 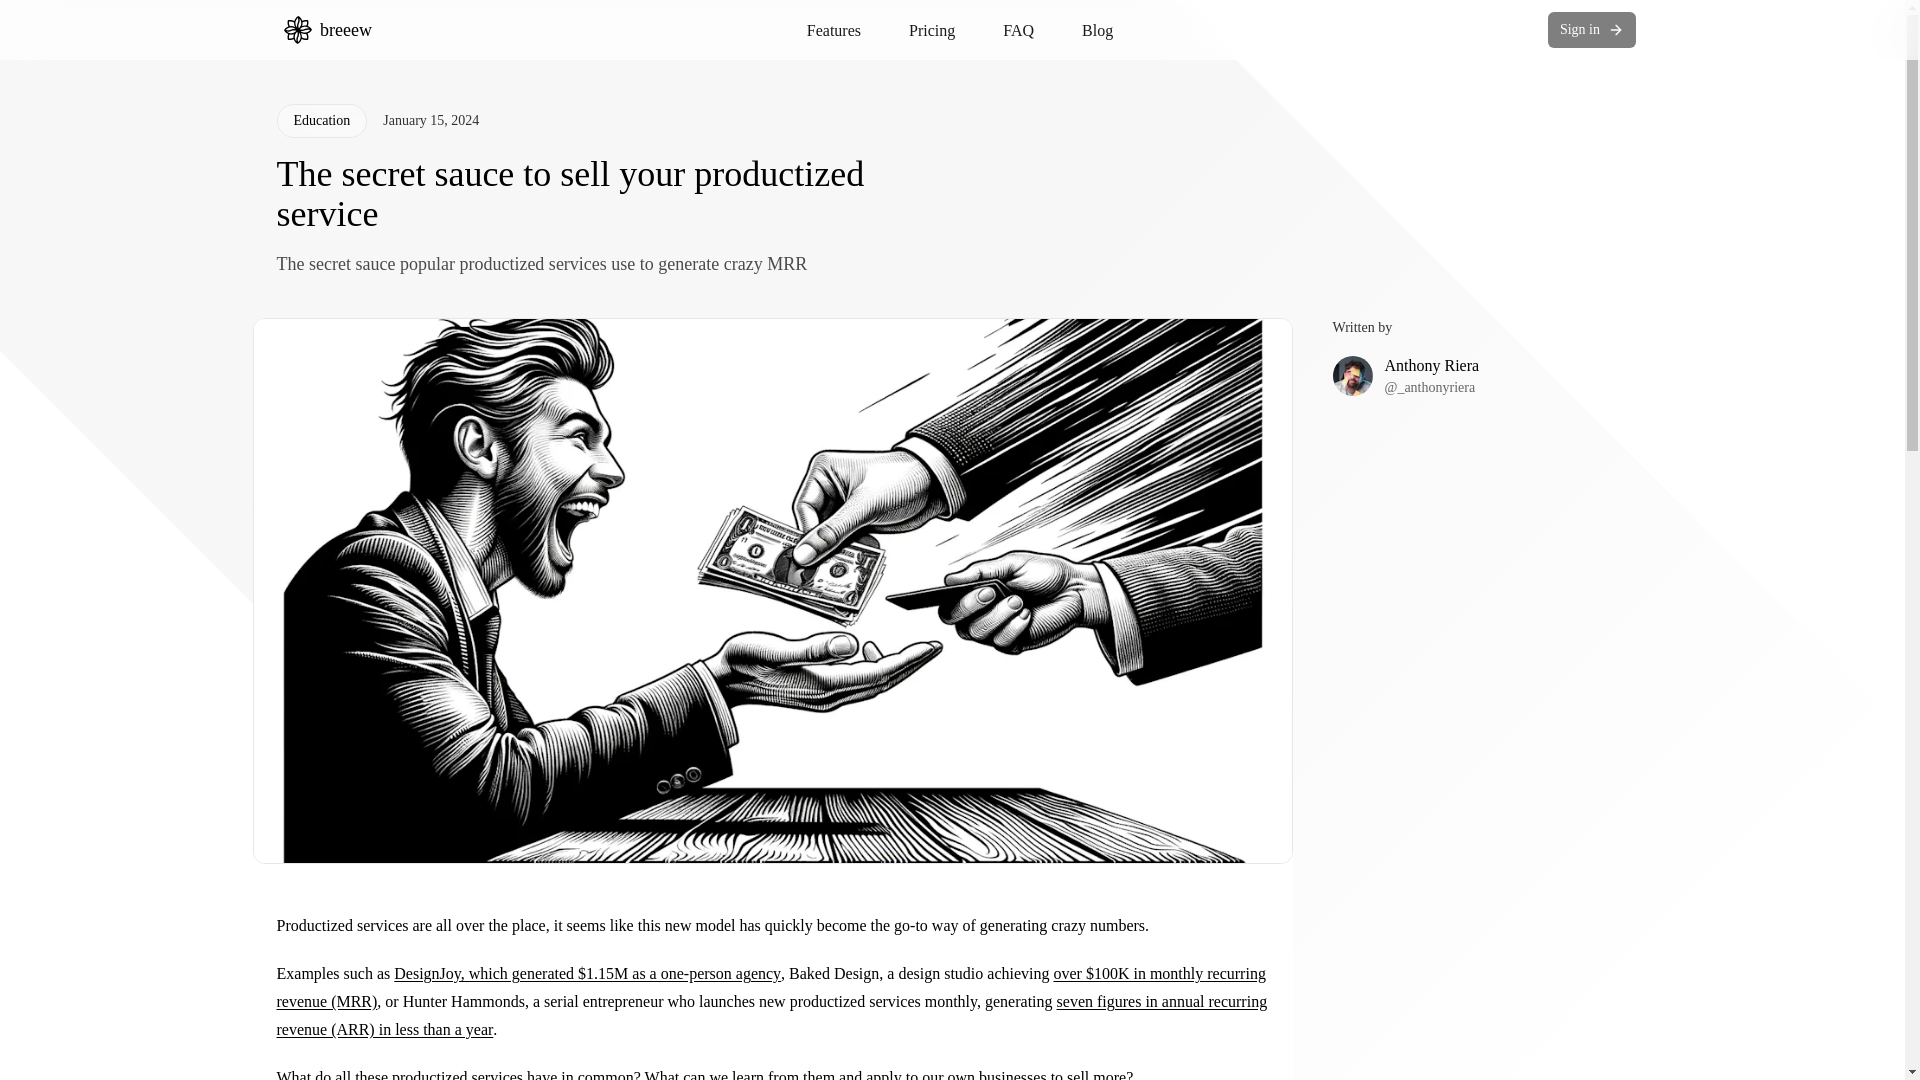 What do you see at coordinates (1591, 29) in the screenshot?
I see `Sign in` at bounding box center [1591, 29].